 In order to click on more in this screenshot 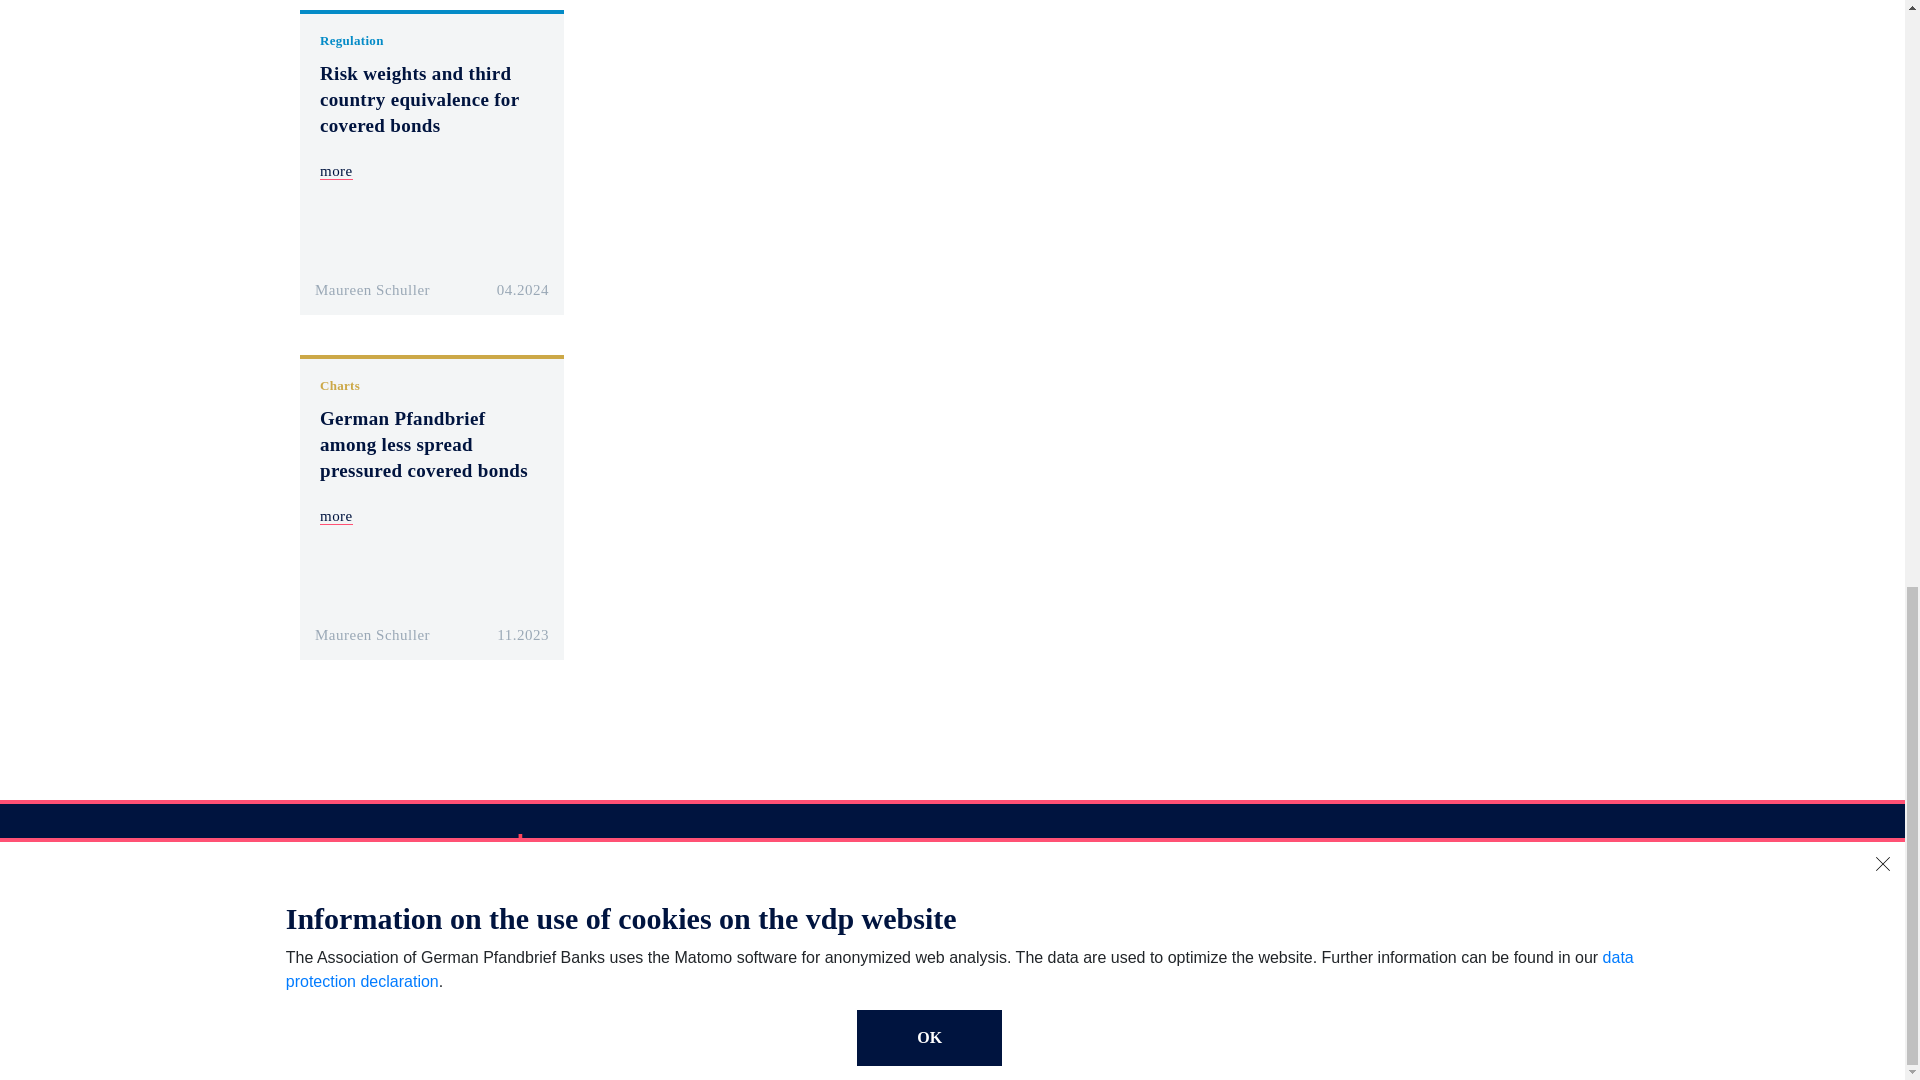, I will do `click(336, 516)`.